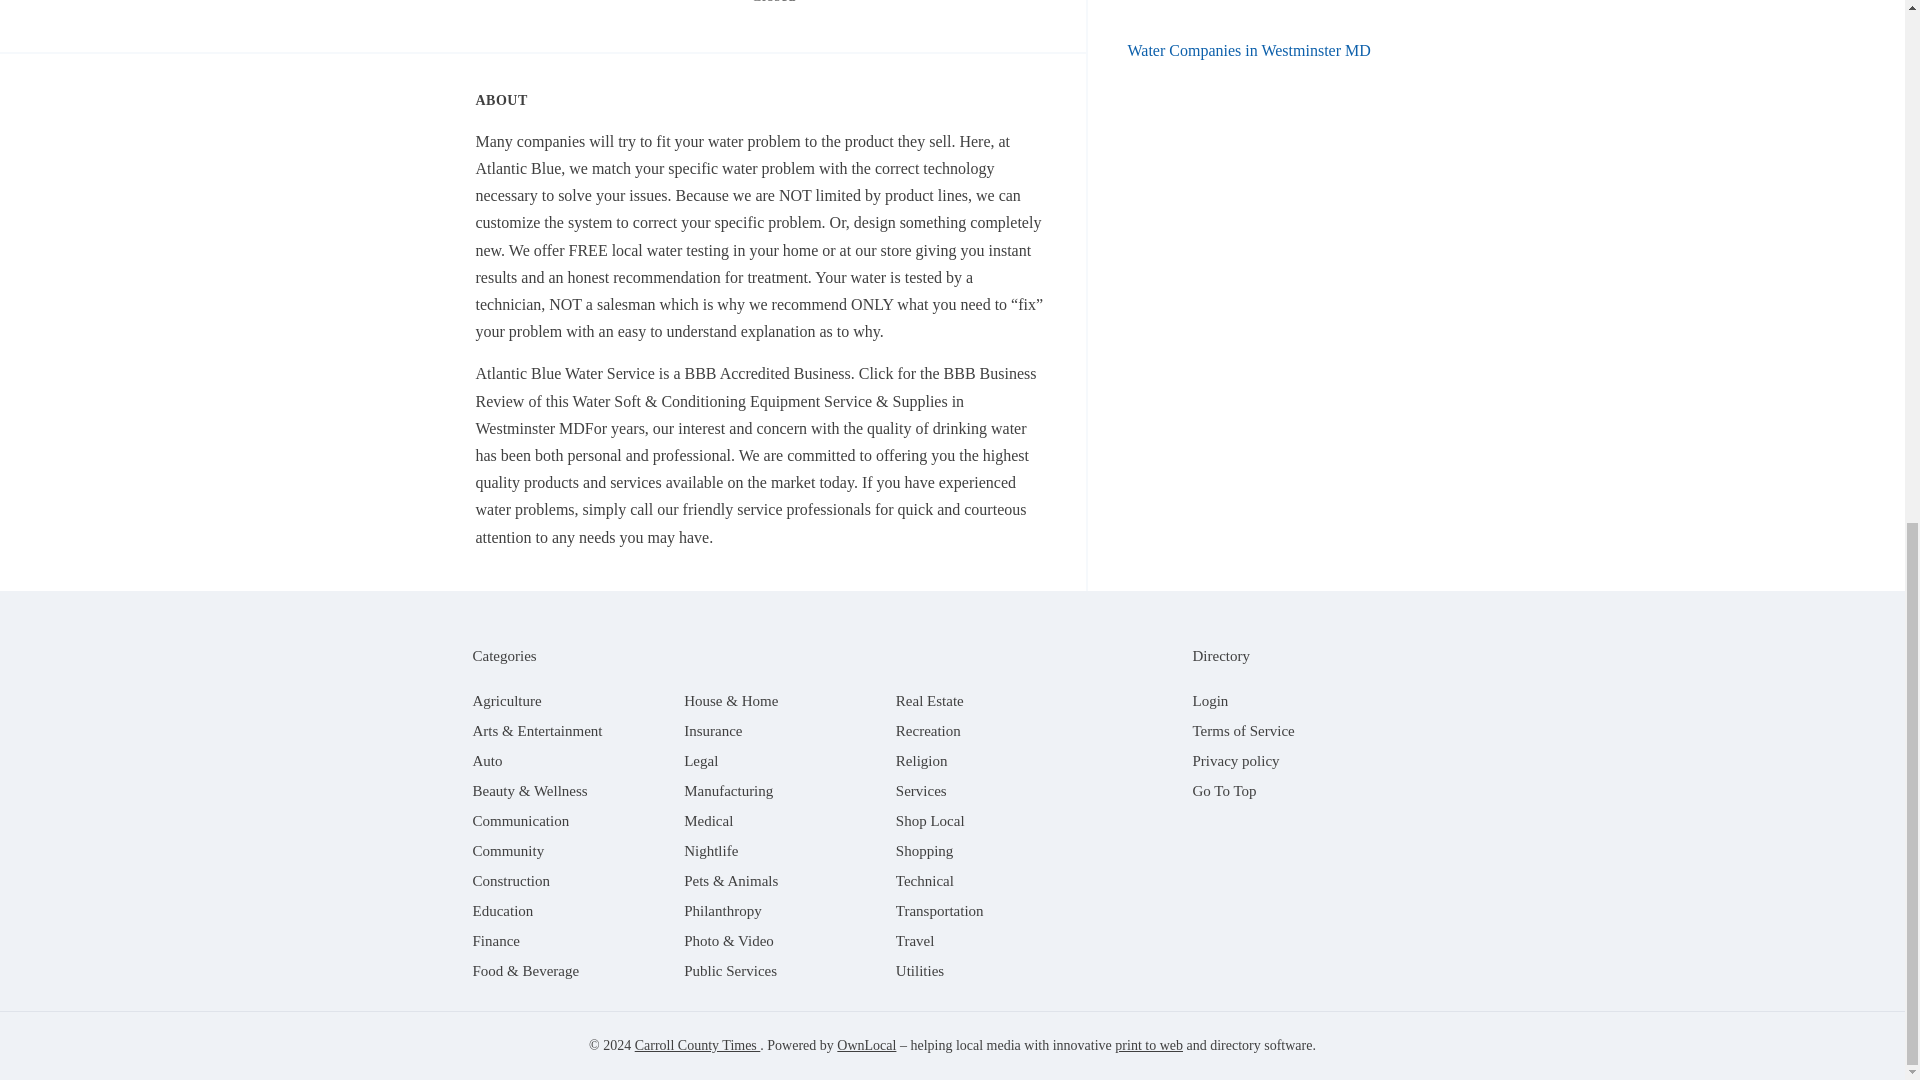 The width and height of the screenshot is (1920, 1080). I want to click on translation missing: en.login, so click(1210, 700).